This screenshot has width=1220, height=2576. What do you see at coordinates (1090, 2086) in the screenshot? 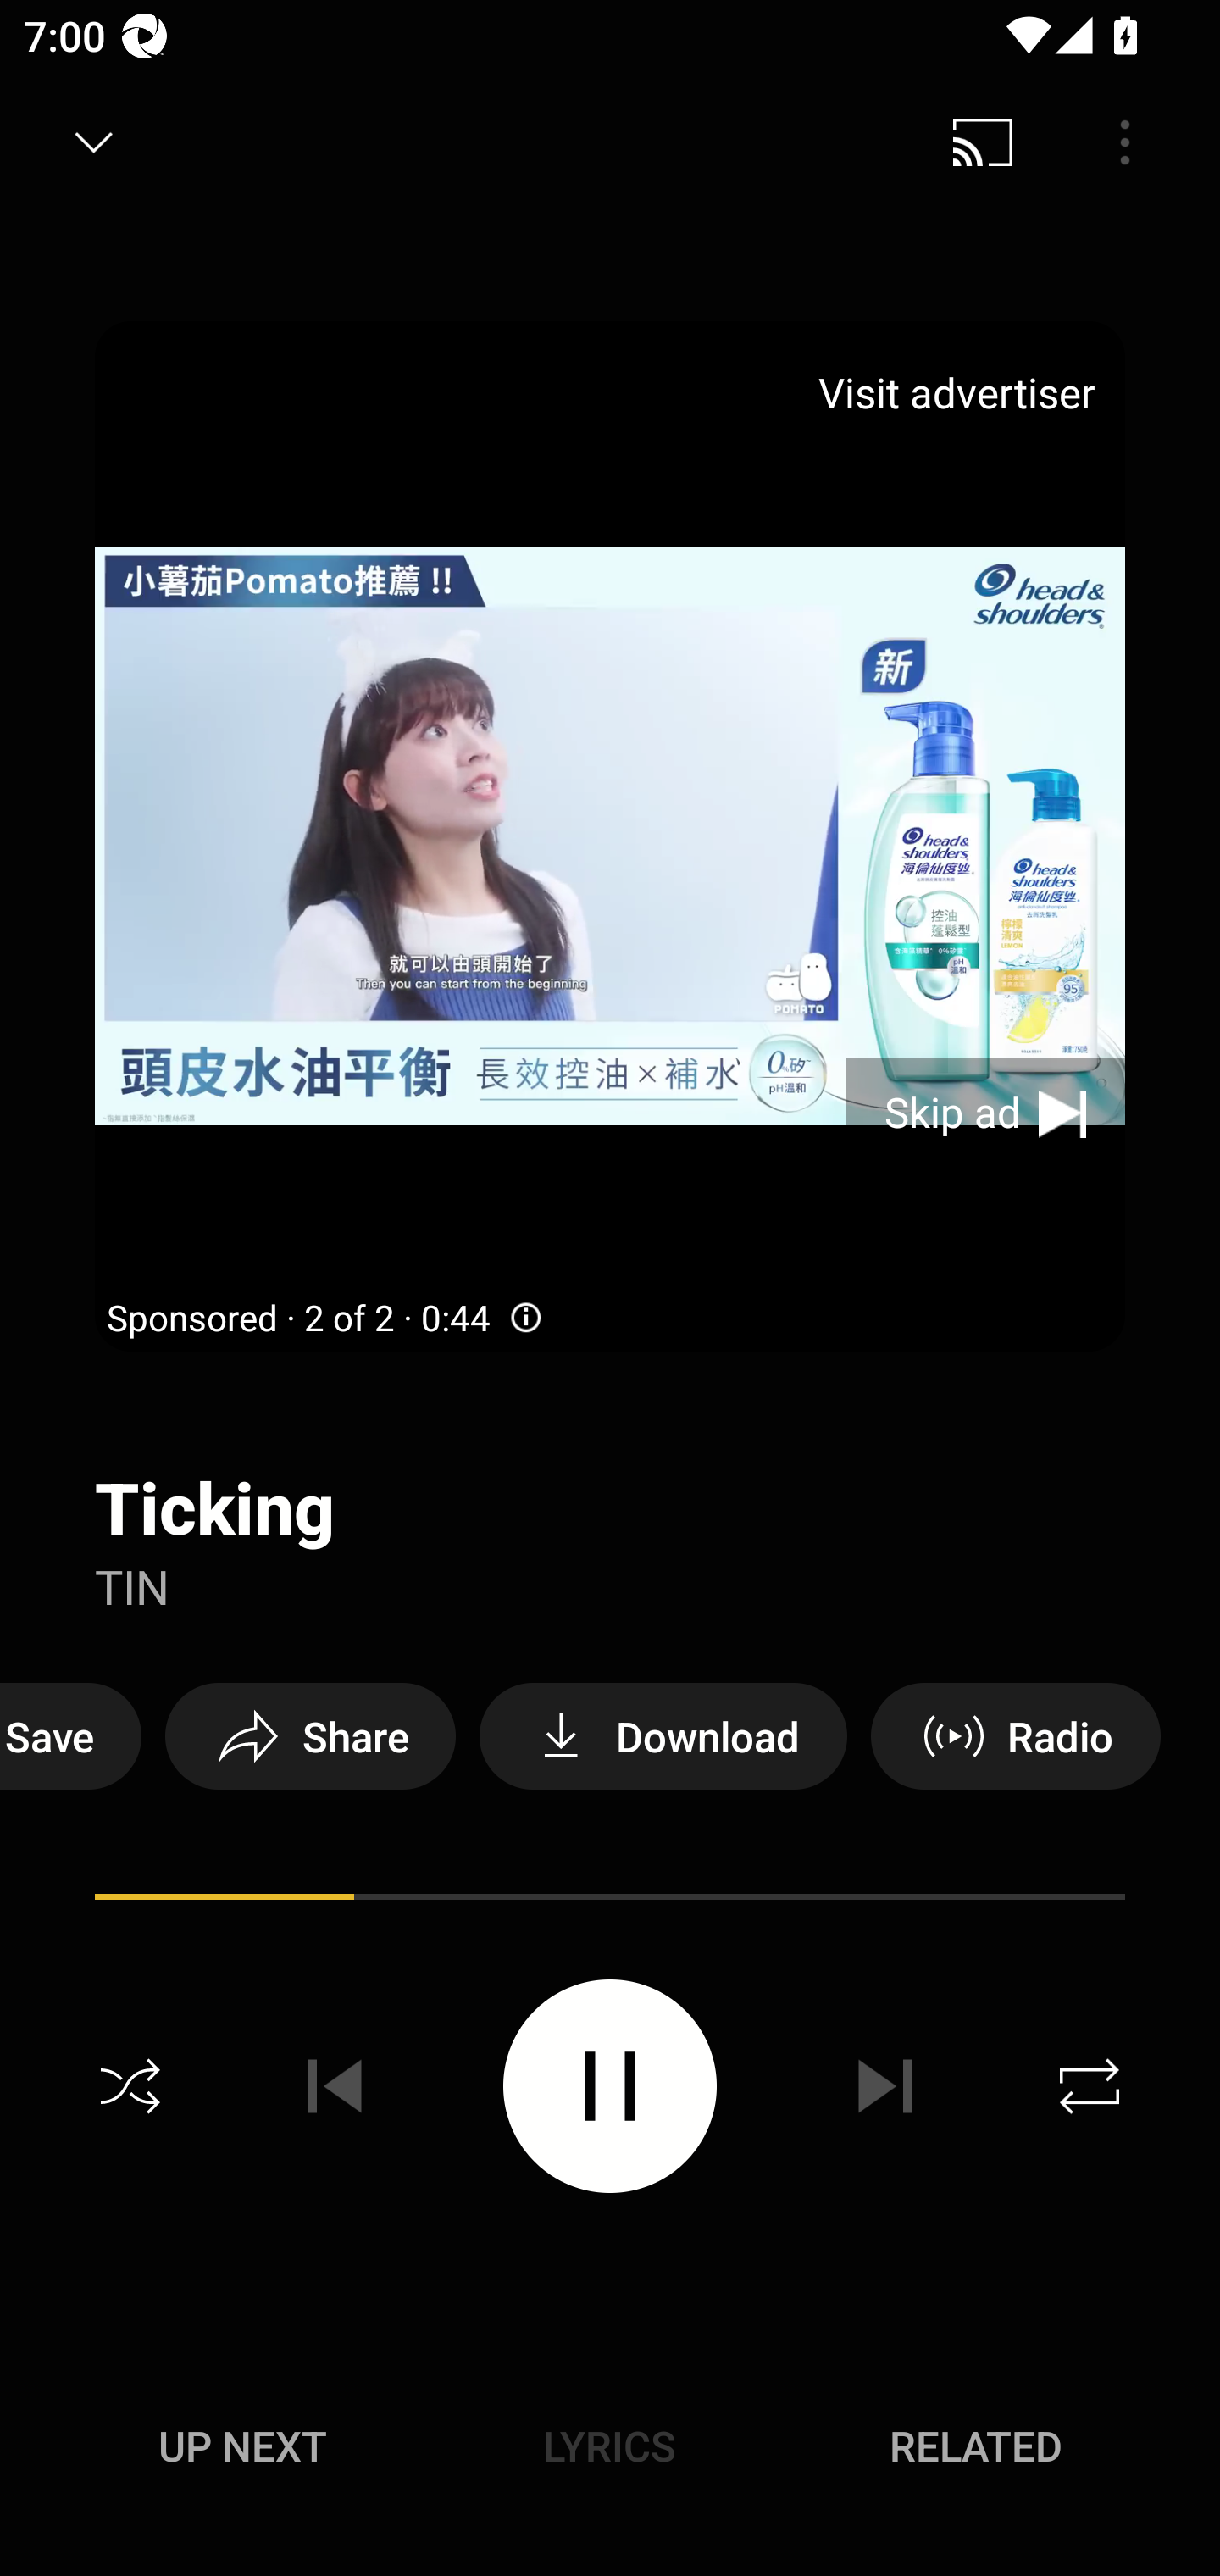
I see `Repeat off` at bounding box center [1090, 2086].